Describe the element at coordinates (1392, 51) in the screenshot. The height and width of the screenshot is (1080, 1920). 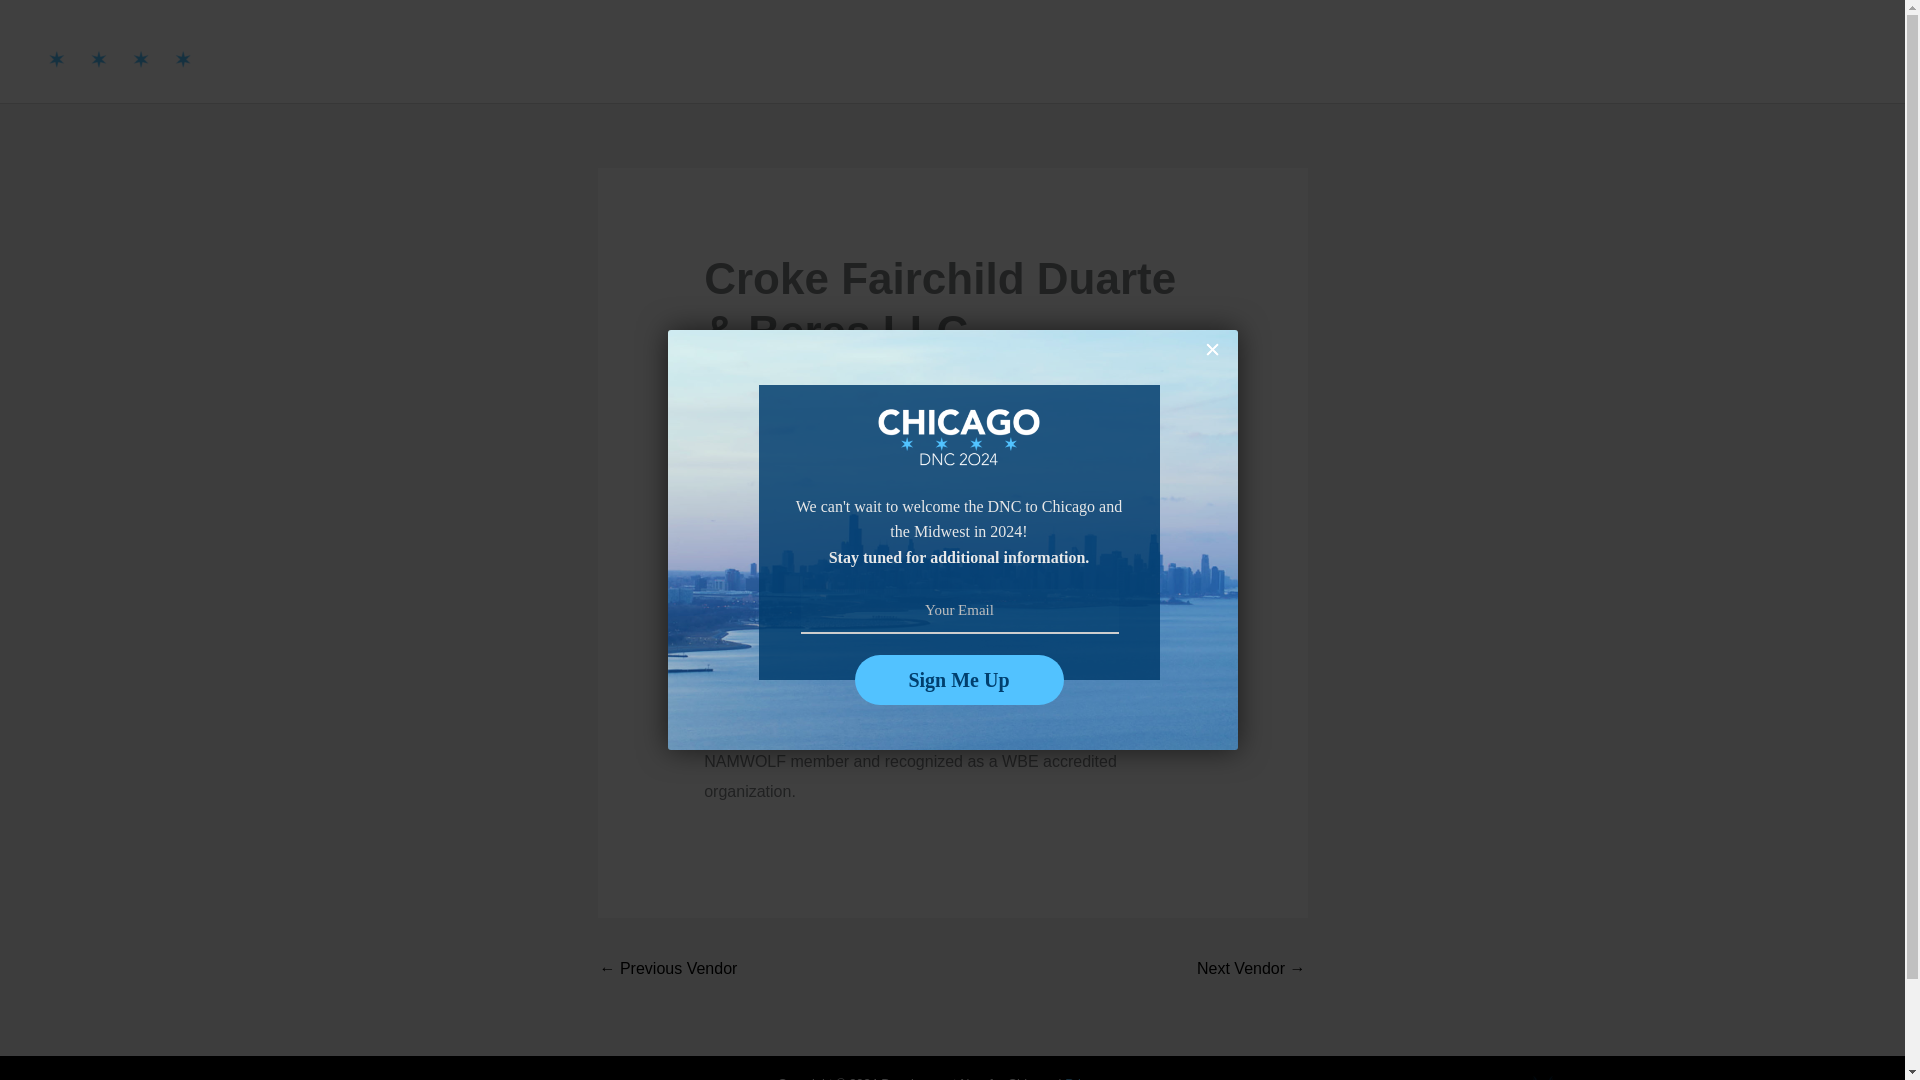
I see `Vendors` at that location.